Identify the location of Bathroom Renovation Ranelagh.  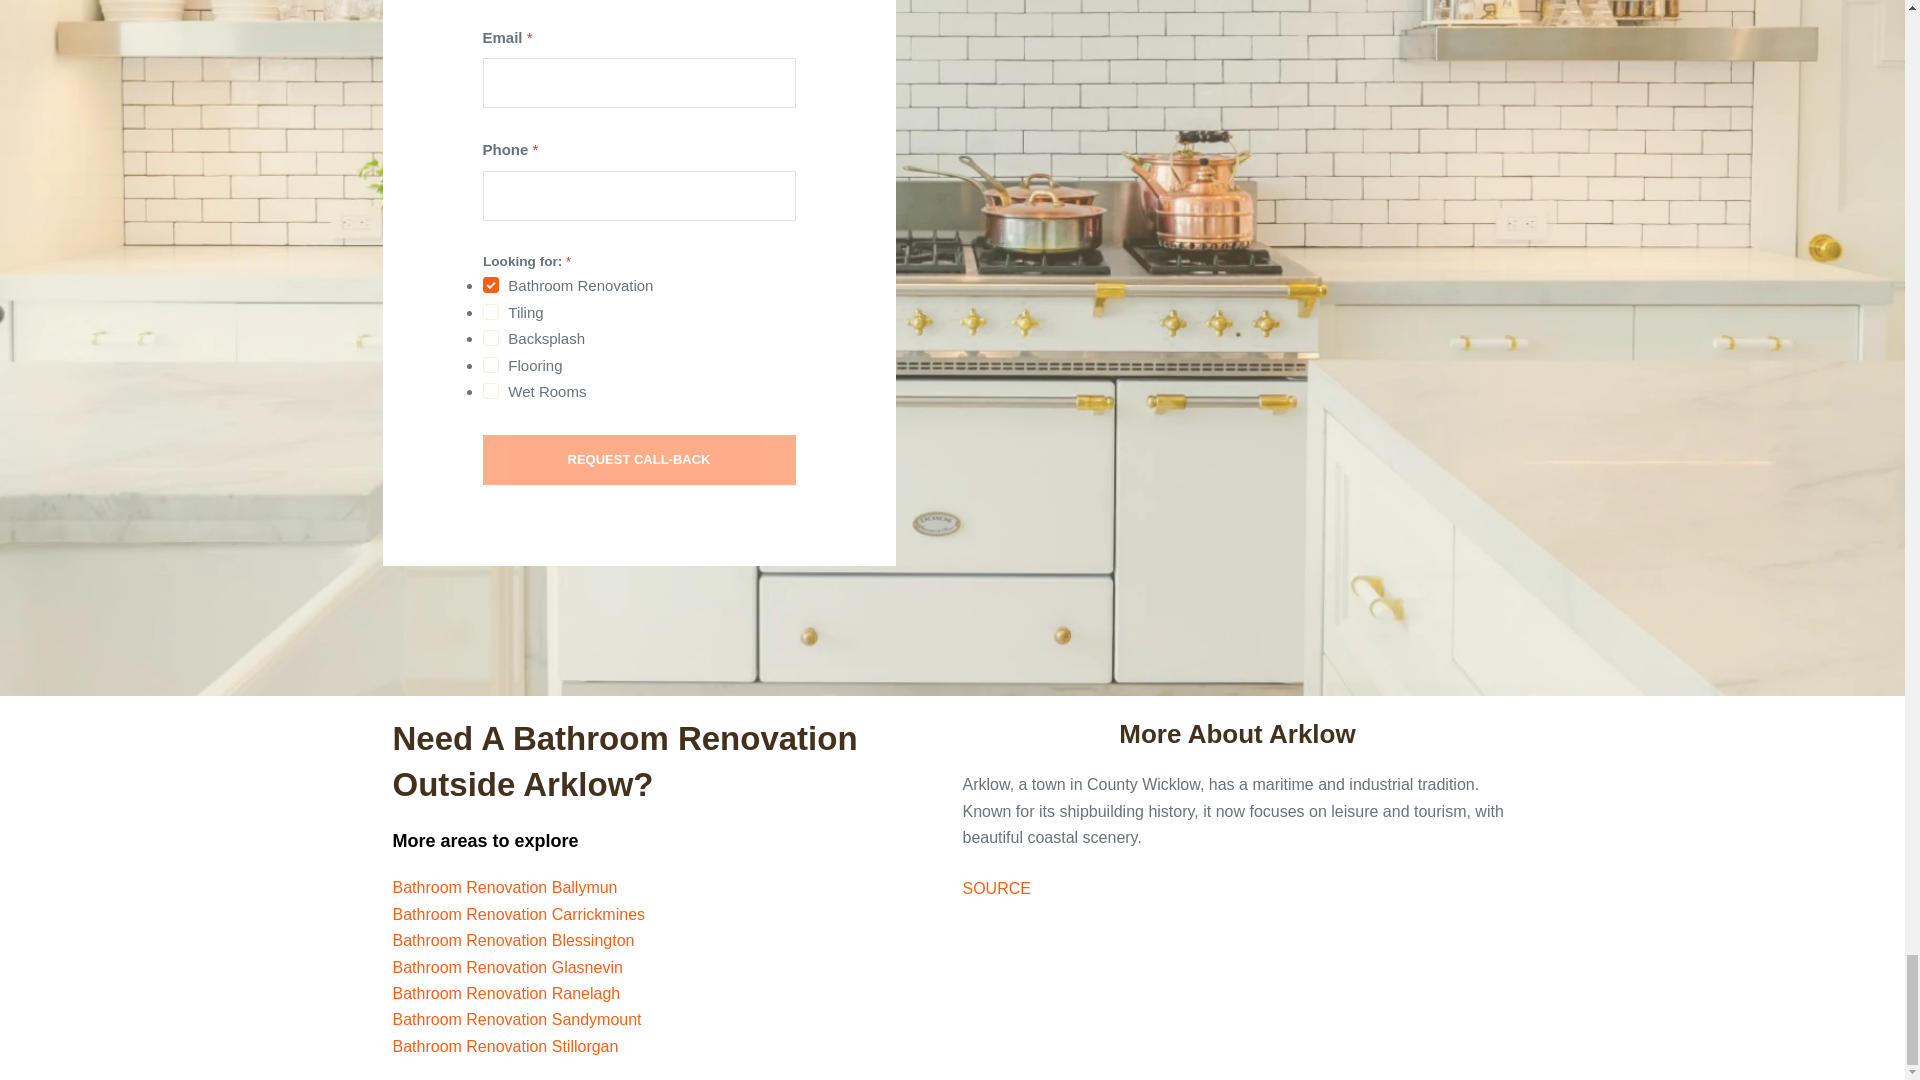
(506, 993).